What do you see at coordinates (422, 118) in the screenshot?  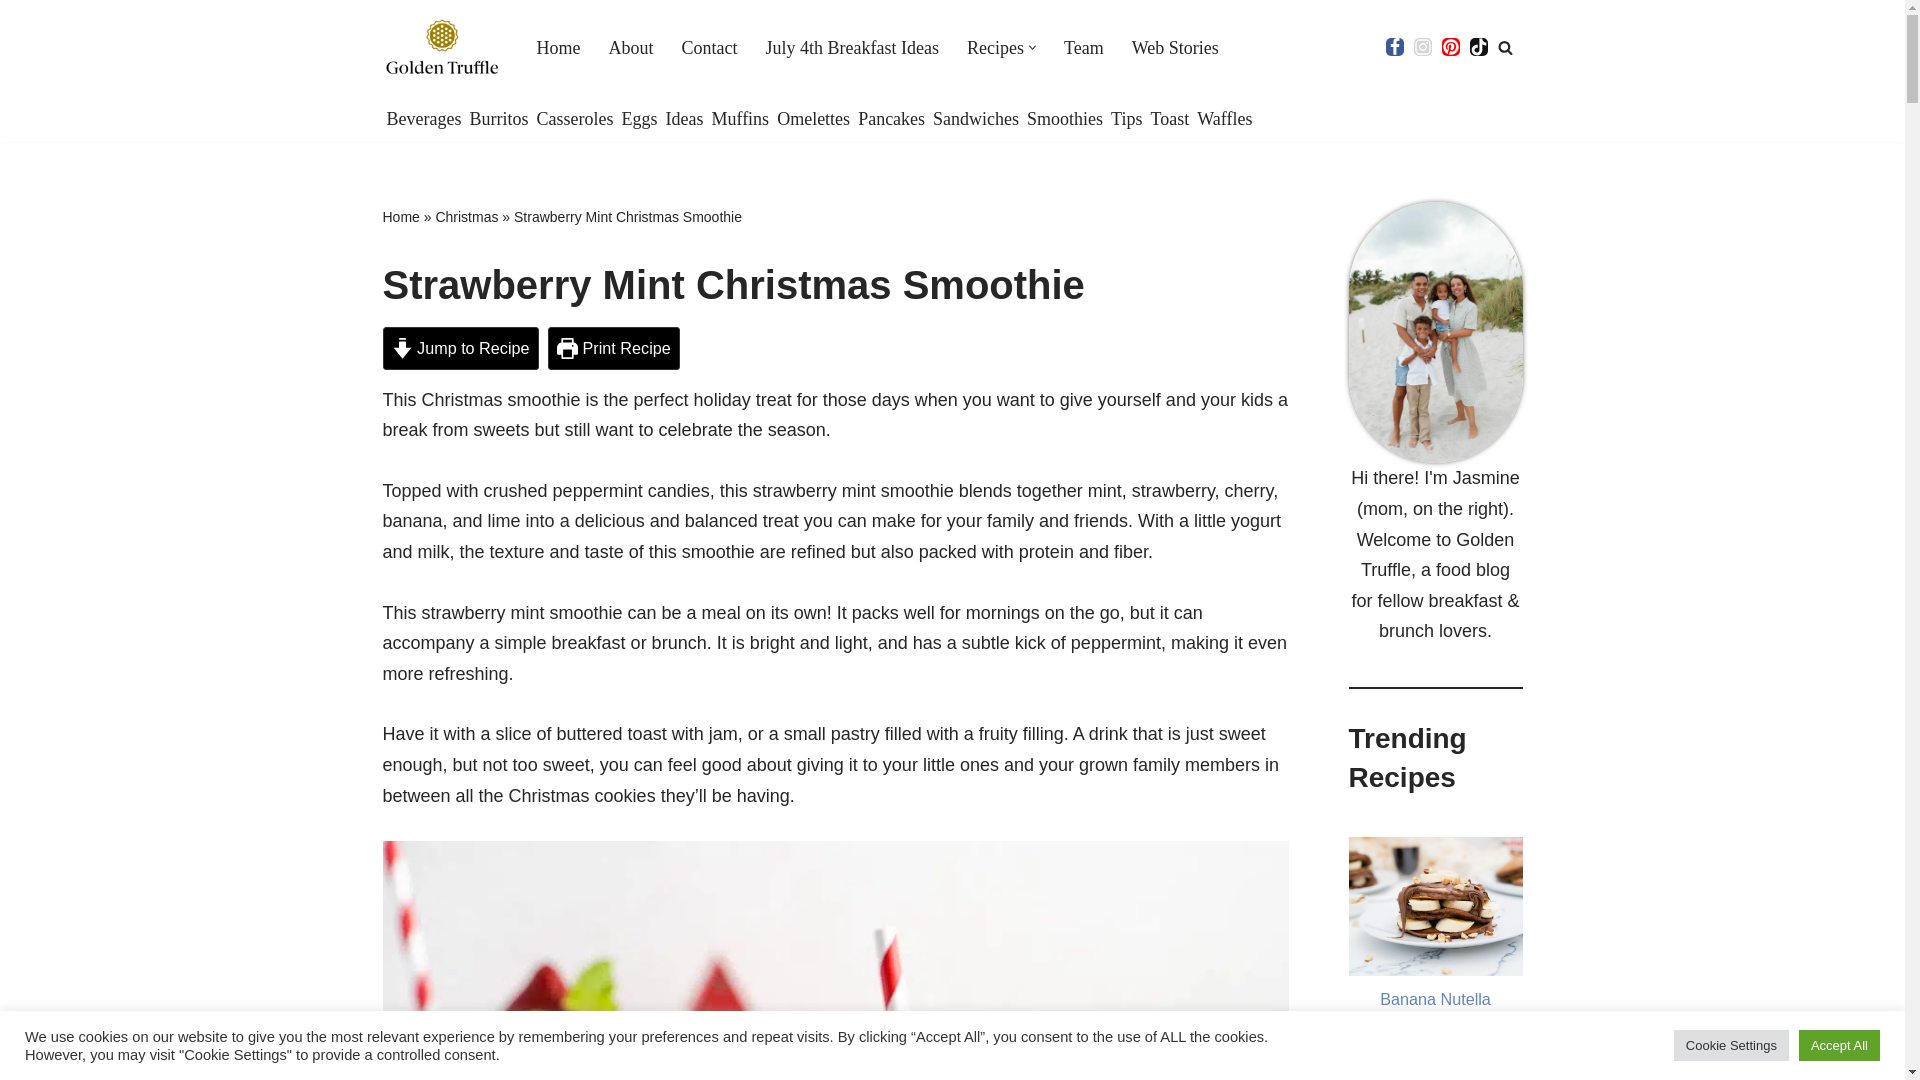 I see `Beverages` at bounding box center [422, 118].